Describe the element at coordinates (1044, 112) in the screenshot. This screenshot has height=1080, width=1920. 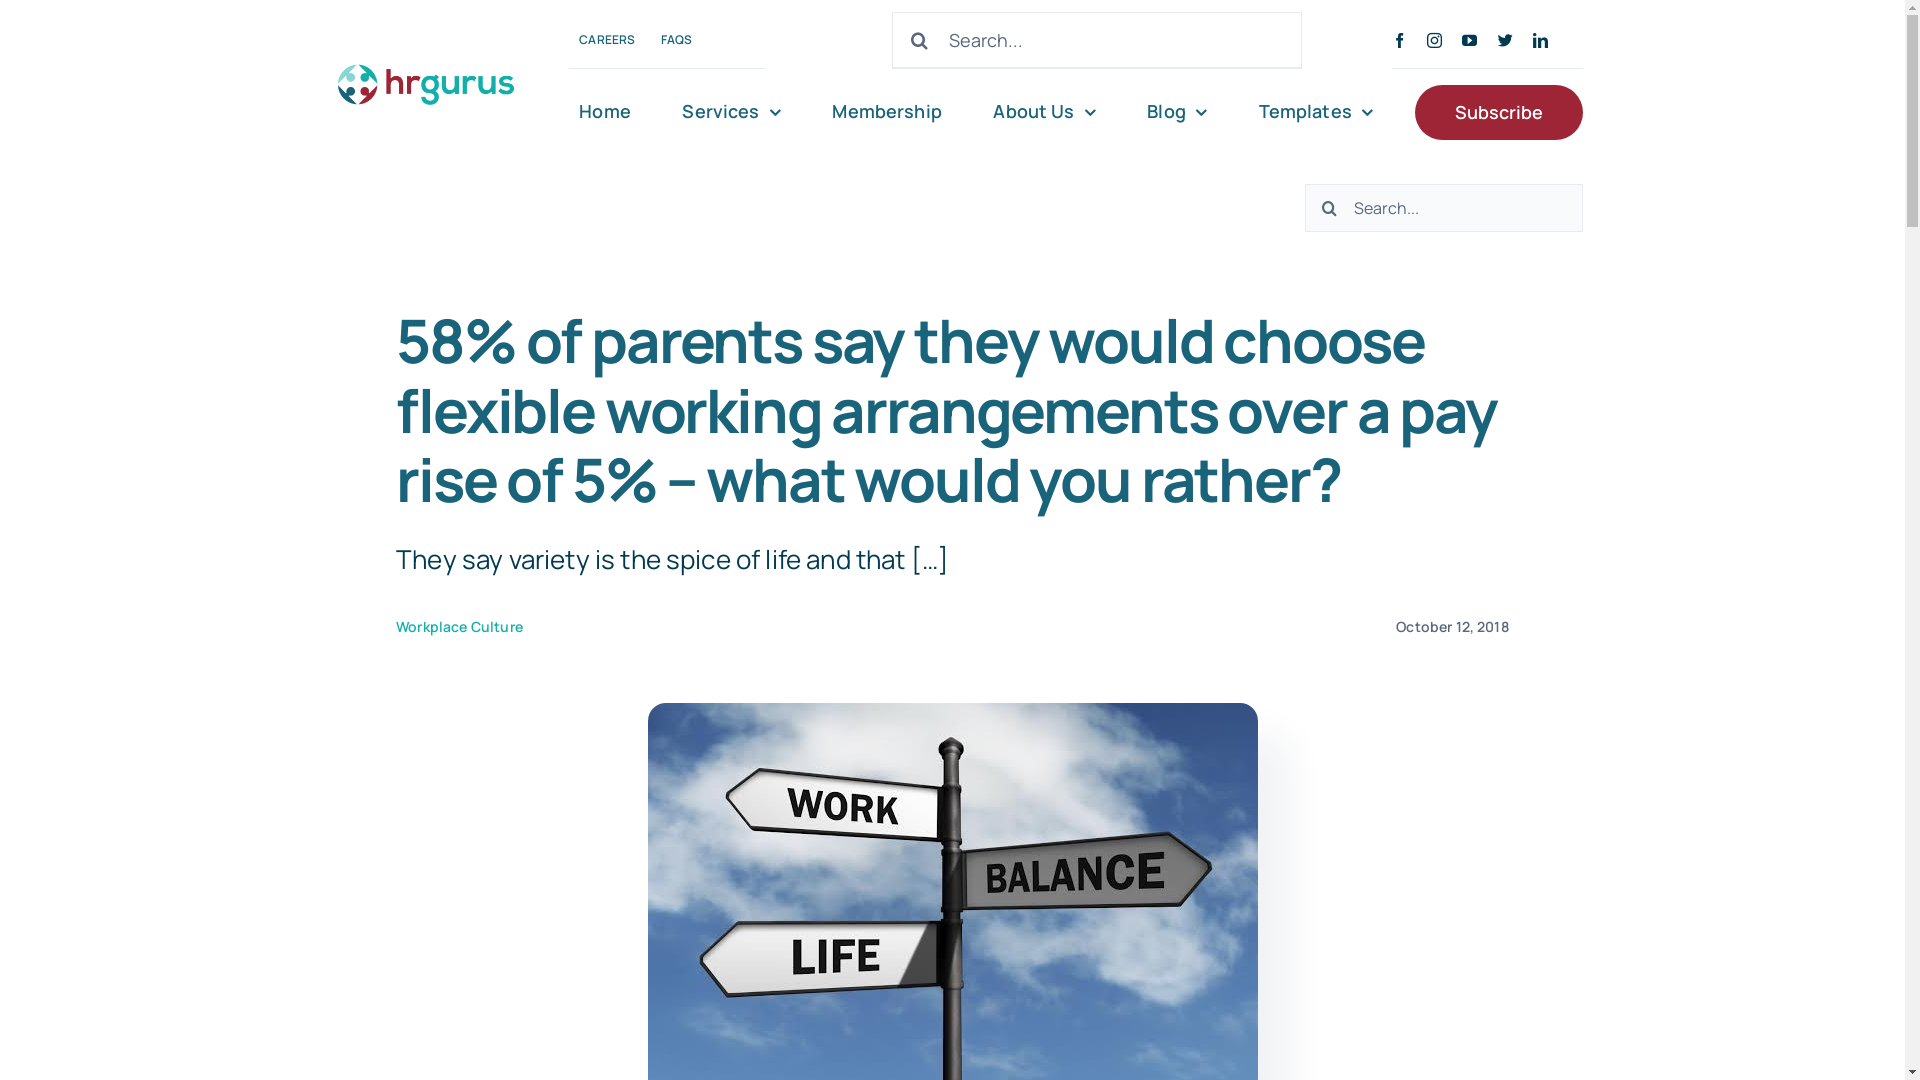
I see `About Us` at that location.